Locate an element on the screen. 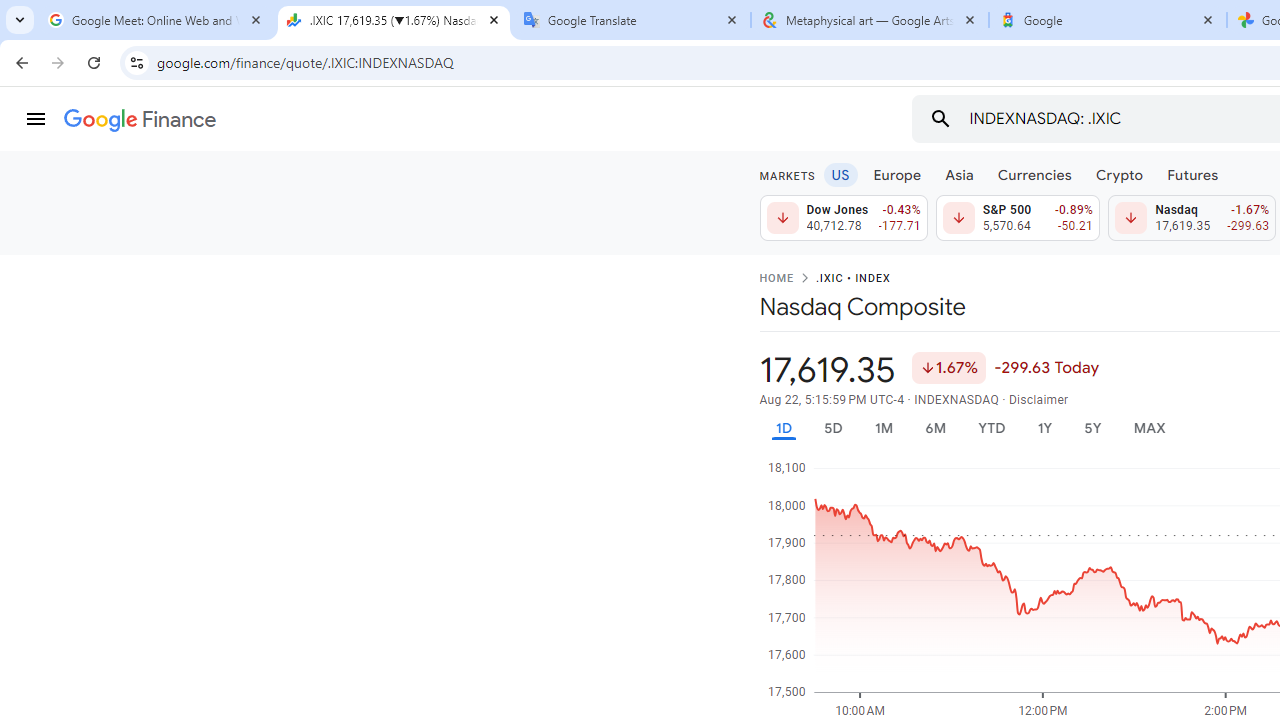 This screenshot has width=1280, height=720. MAX is located at coordinates (1149, 428).